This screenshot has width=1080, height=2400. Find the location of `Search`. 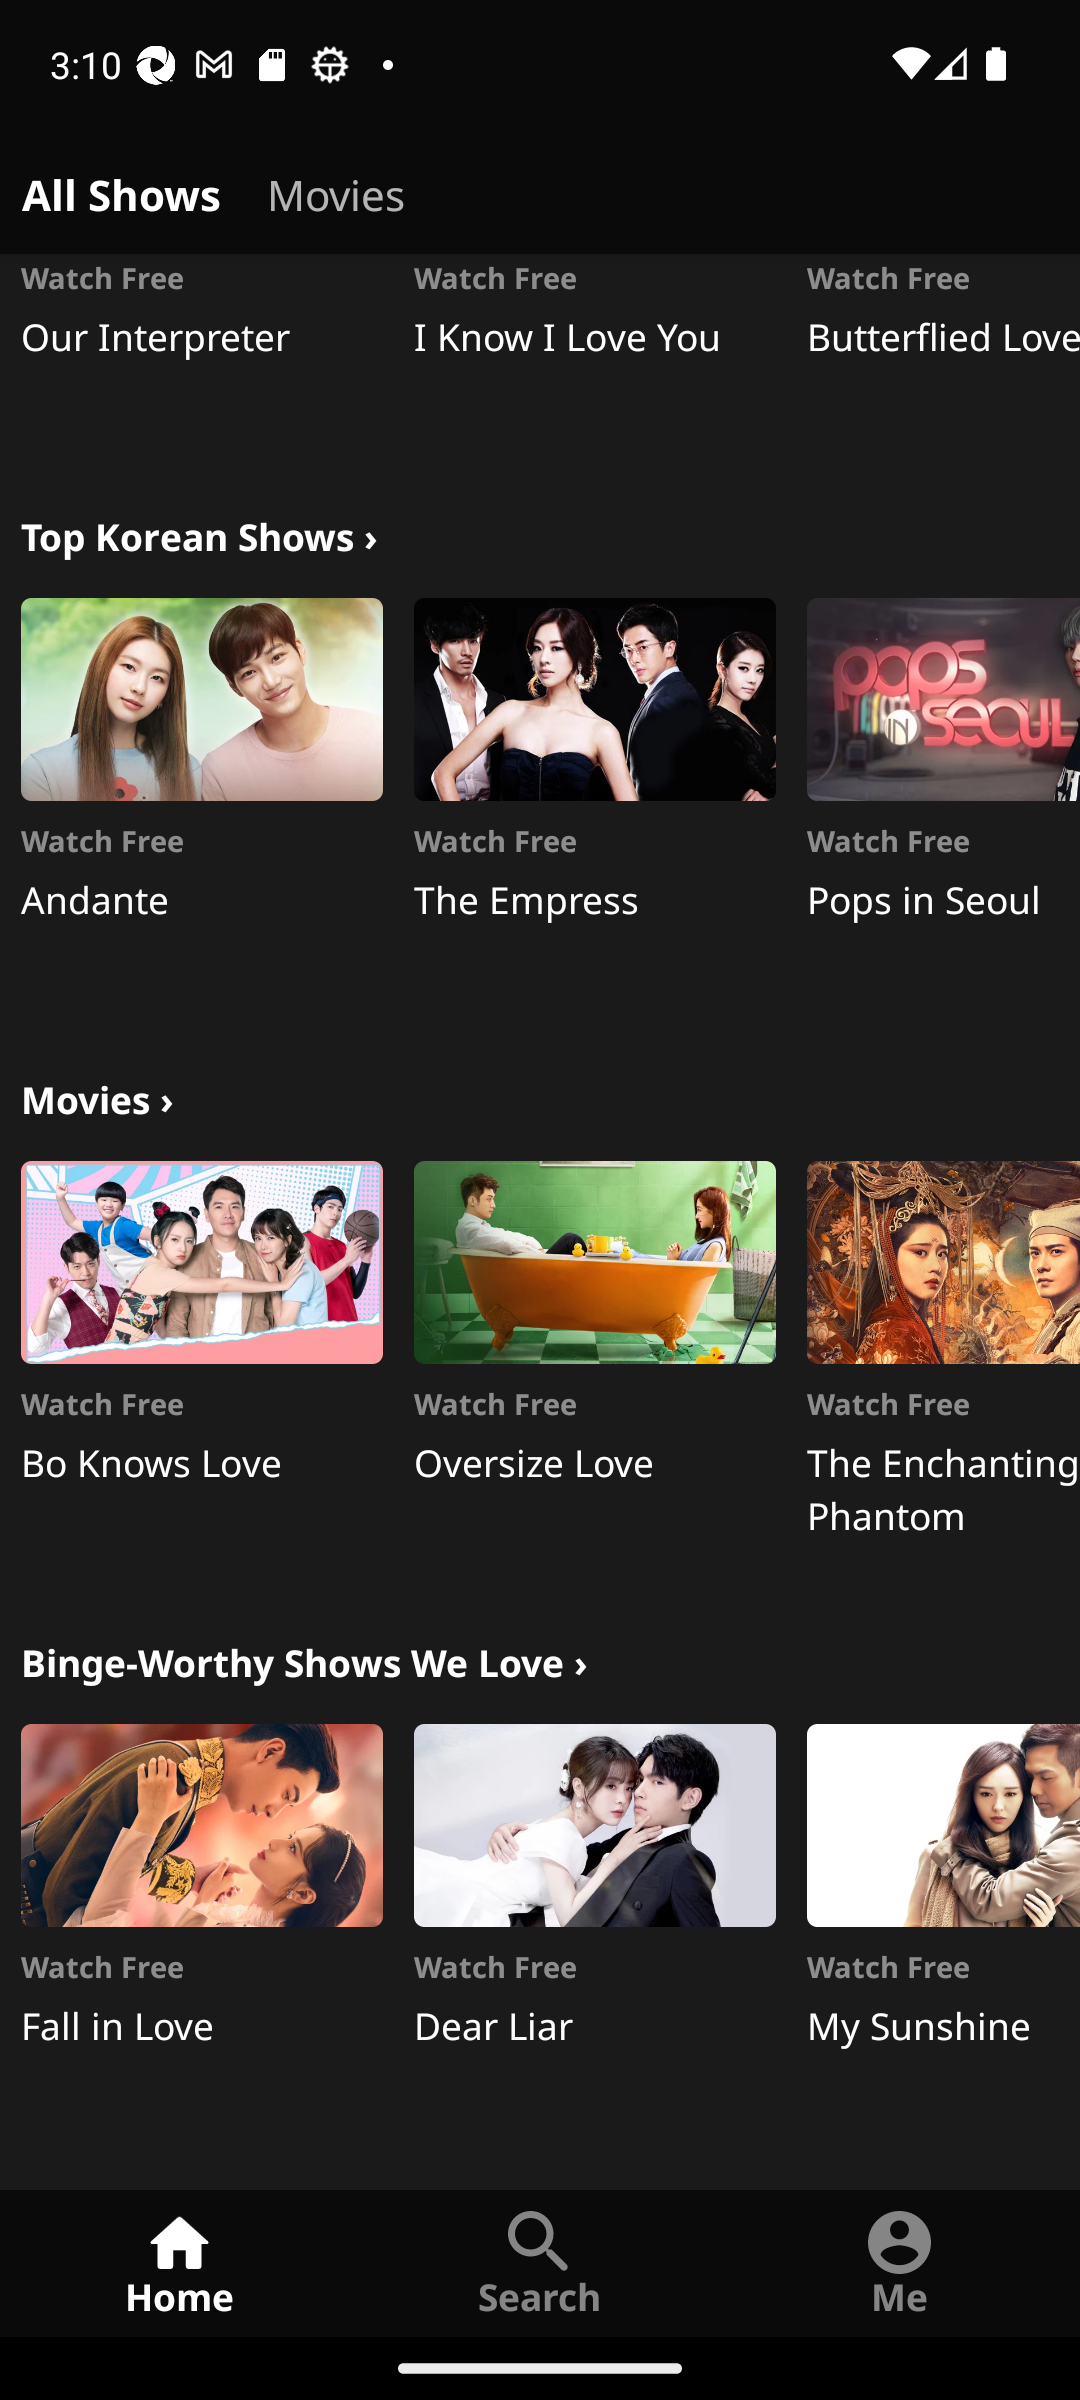

Search is located at coordinates (540, 2262).